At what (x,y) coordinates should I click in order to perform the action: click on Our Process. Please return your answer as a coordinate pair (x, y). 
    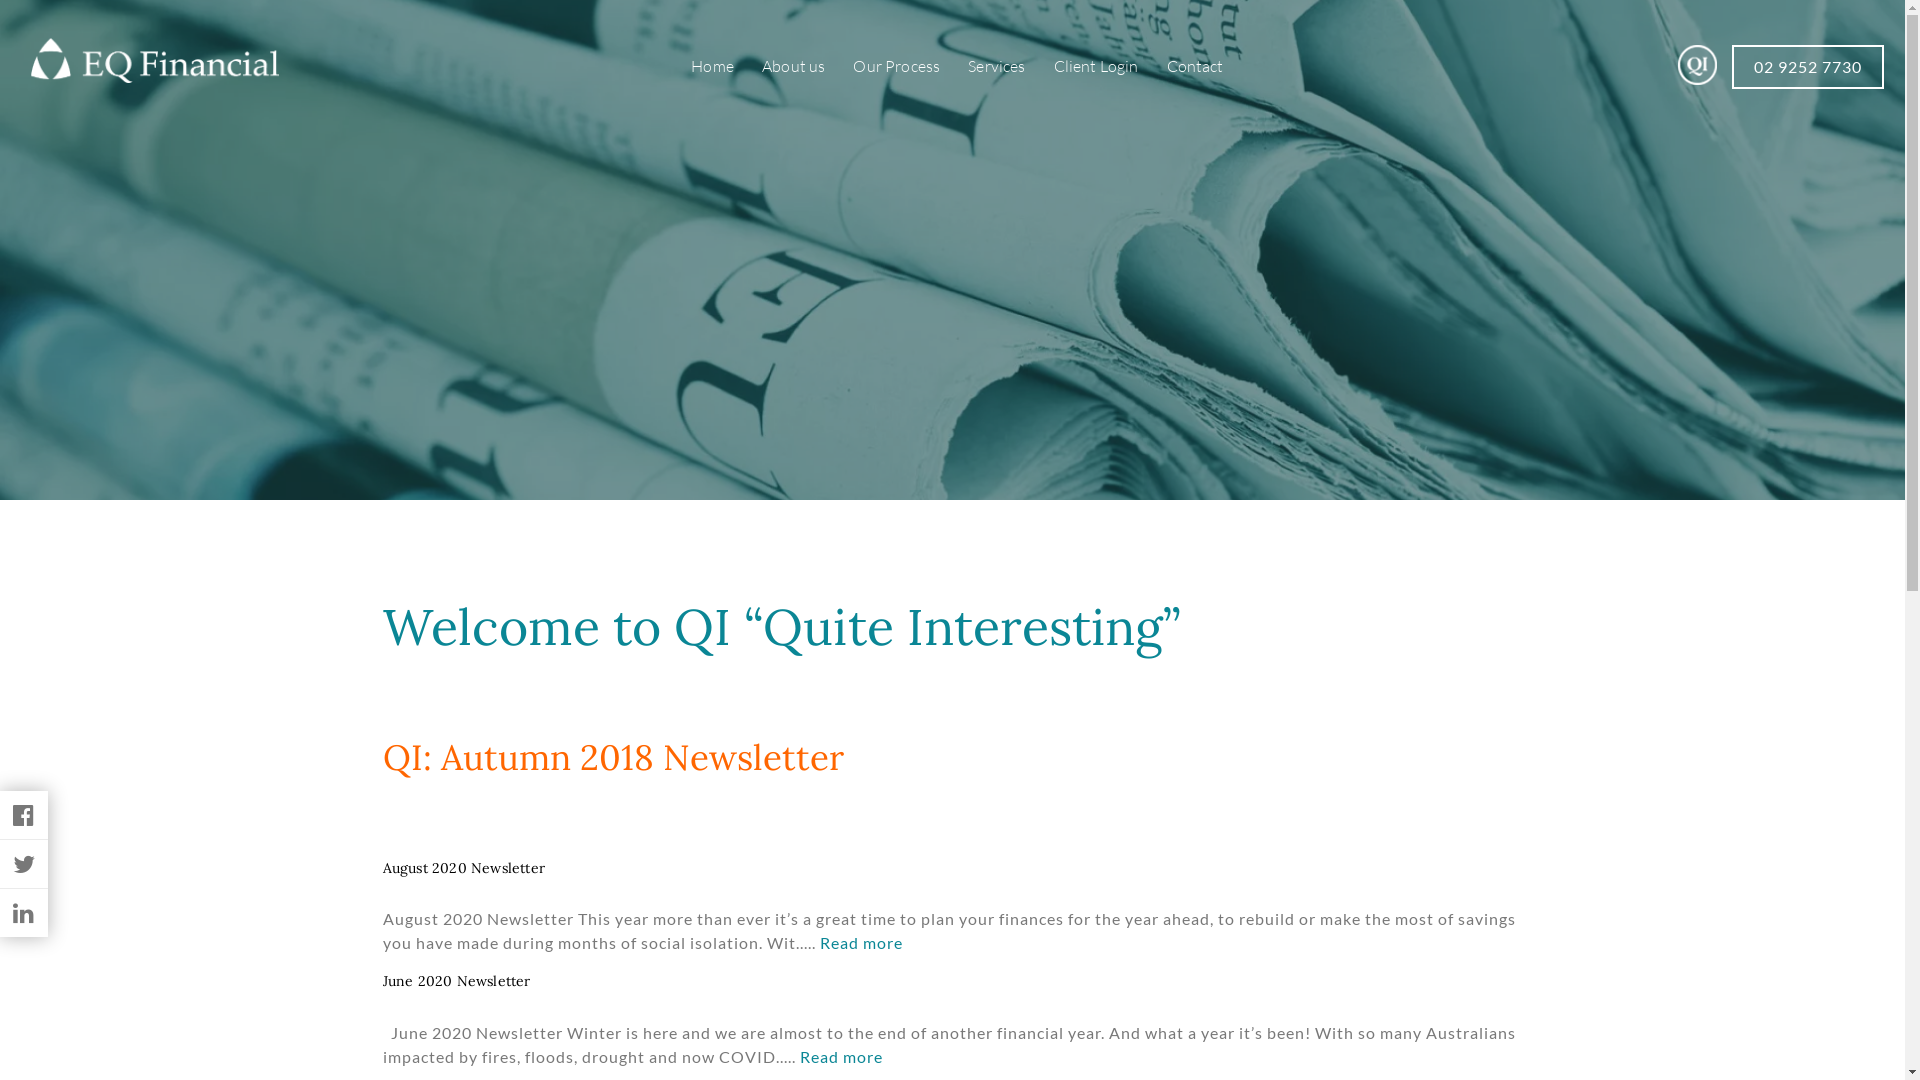
    Looking at the image, I should click on (899, 66).